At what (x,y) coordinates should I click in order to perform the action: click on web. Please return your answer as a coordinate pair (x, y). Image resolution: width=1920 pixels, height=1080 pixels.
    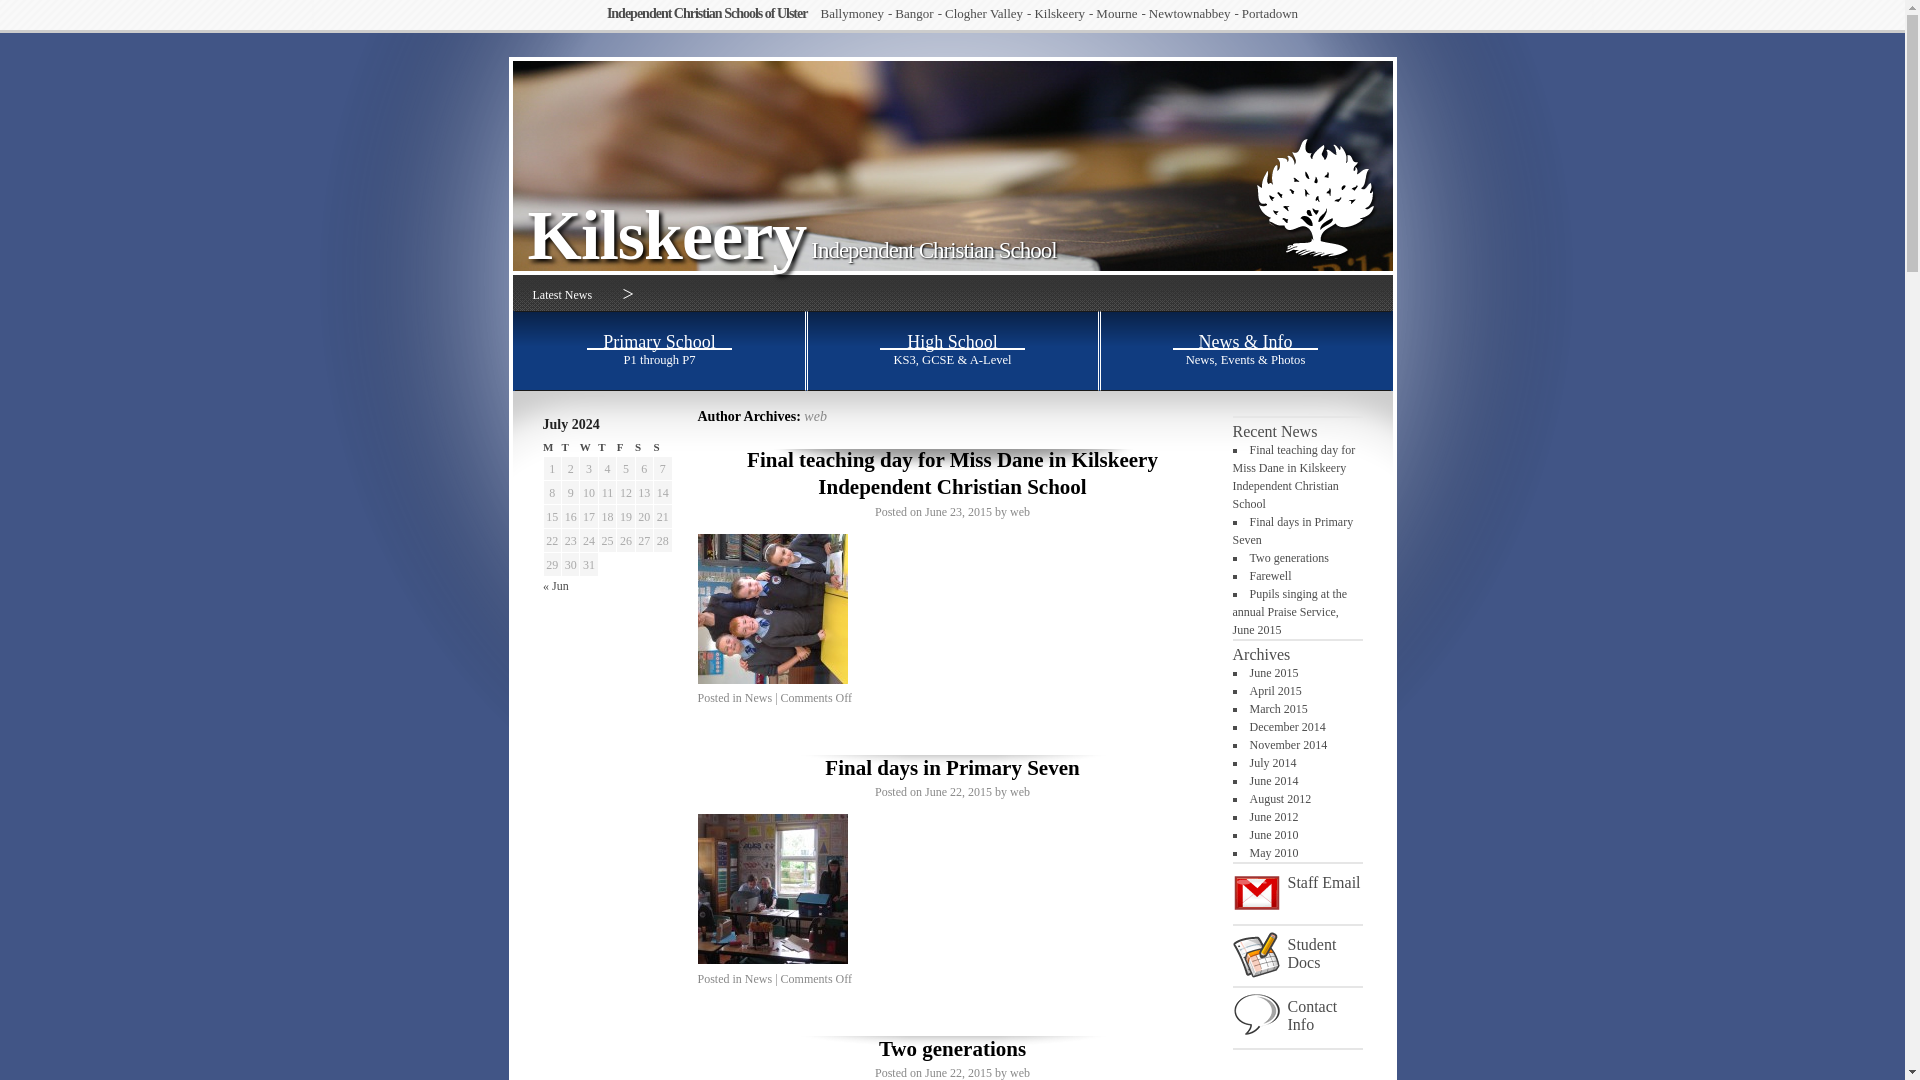
    Looking at the image, I should click on (1019, 1072).